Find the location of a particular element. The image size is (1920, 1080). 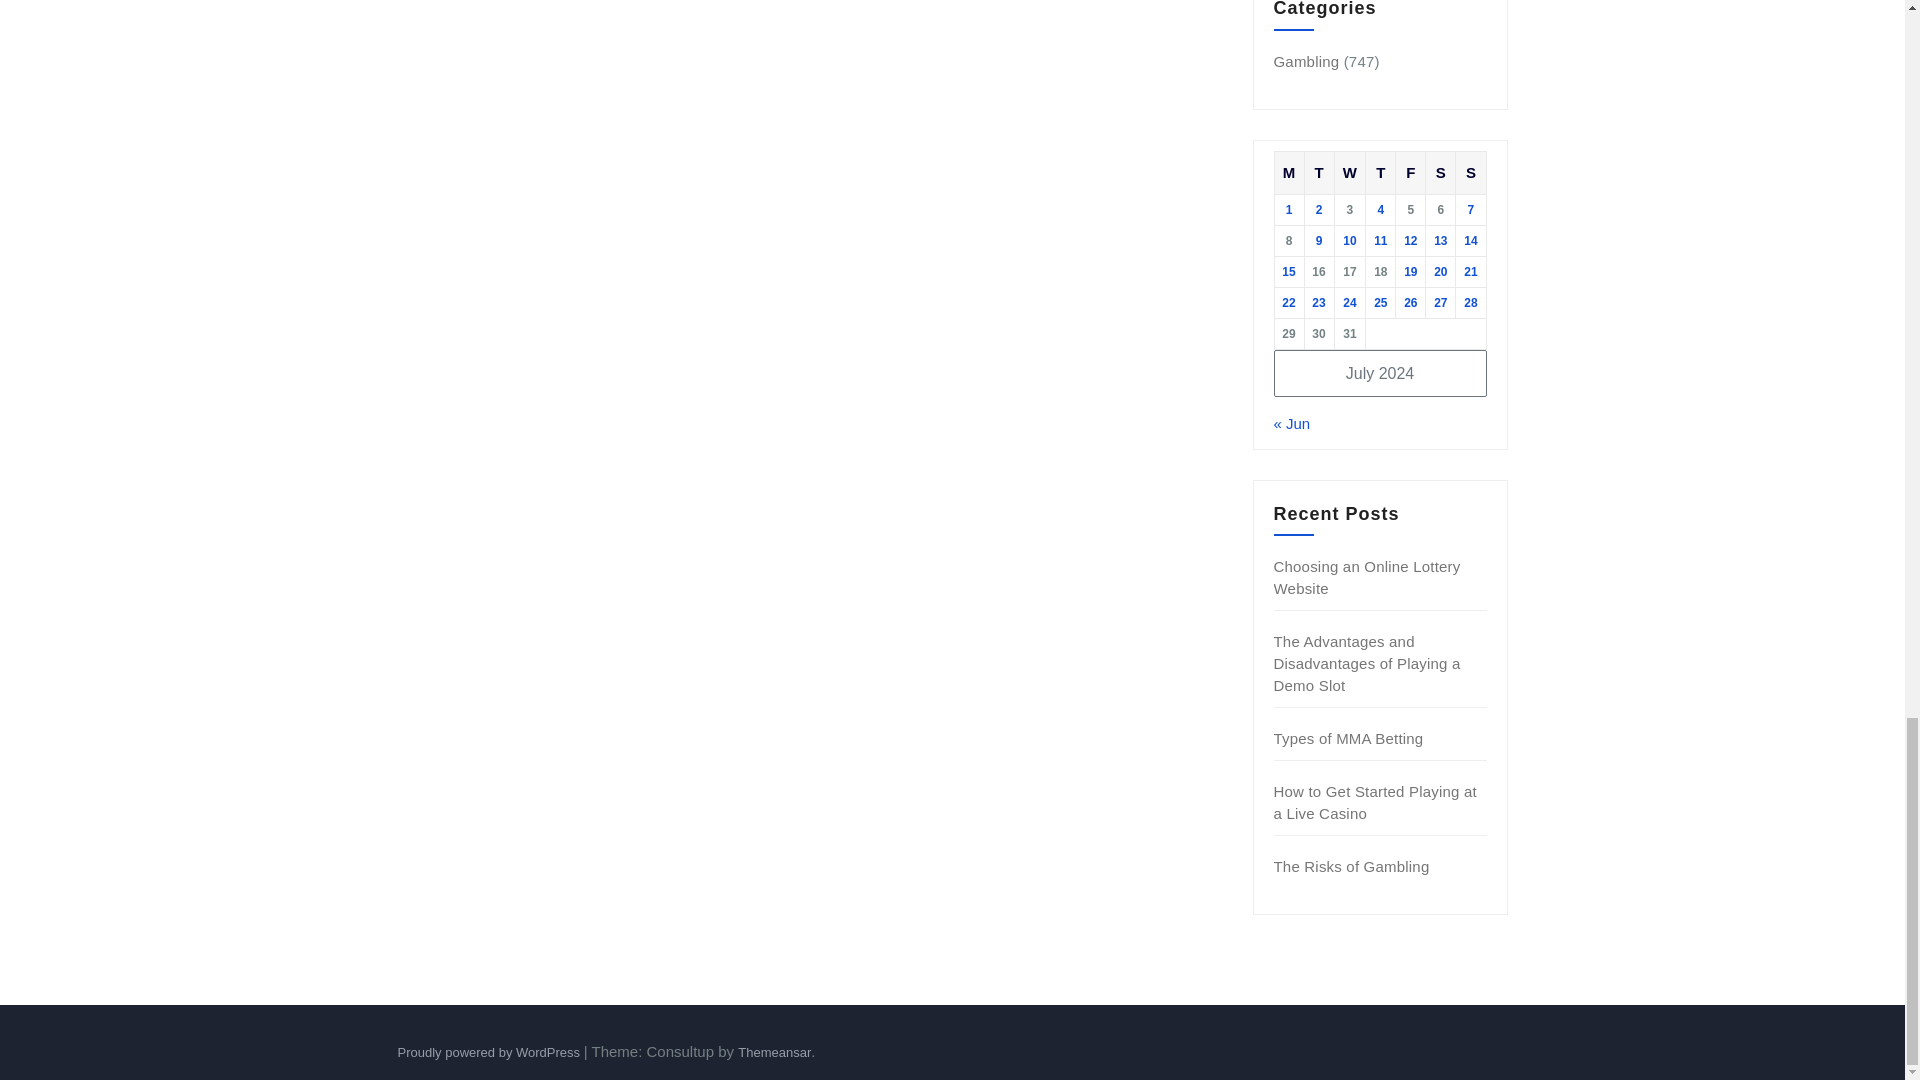

4 is located at coordinates (1380, 210).